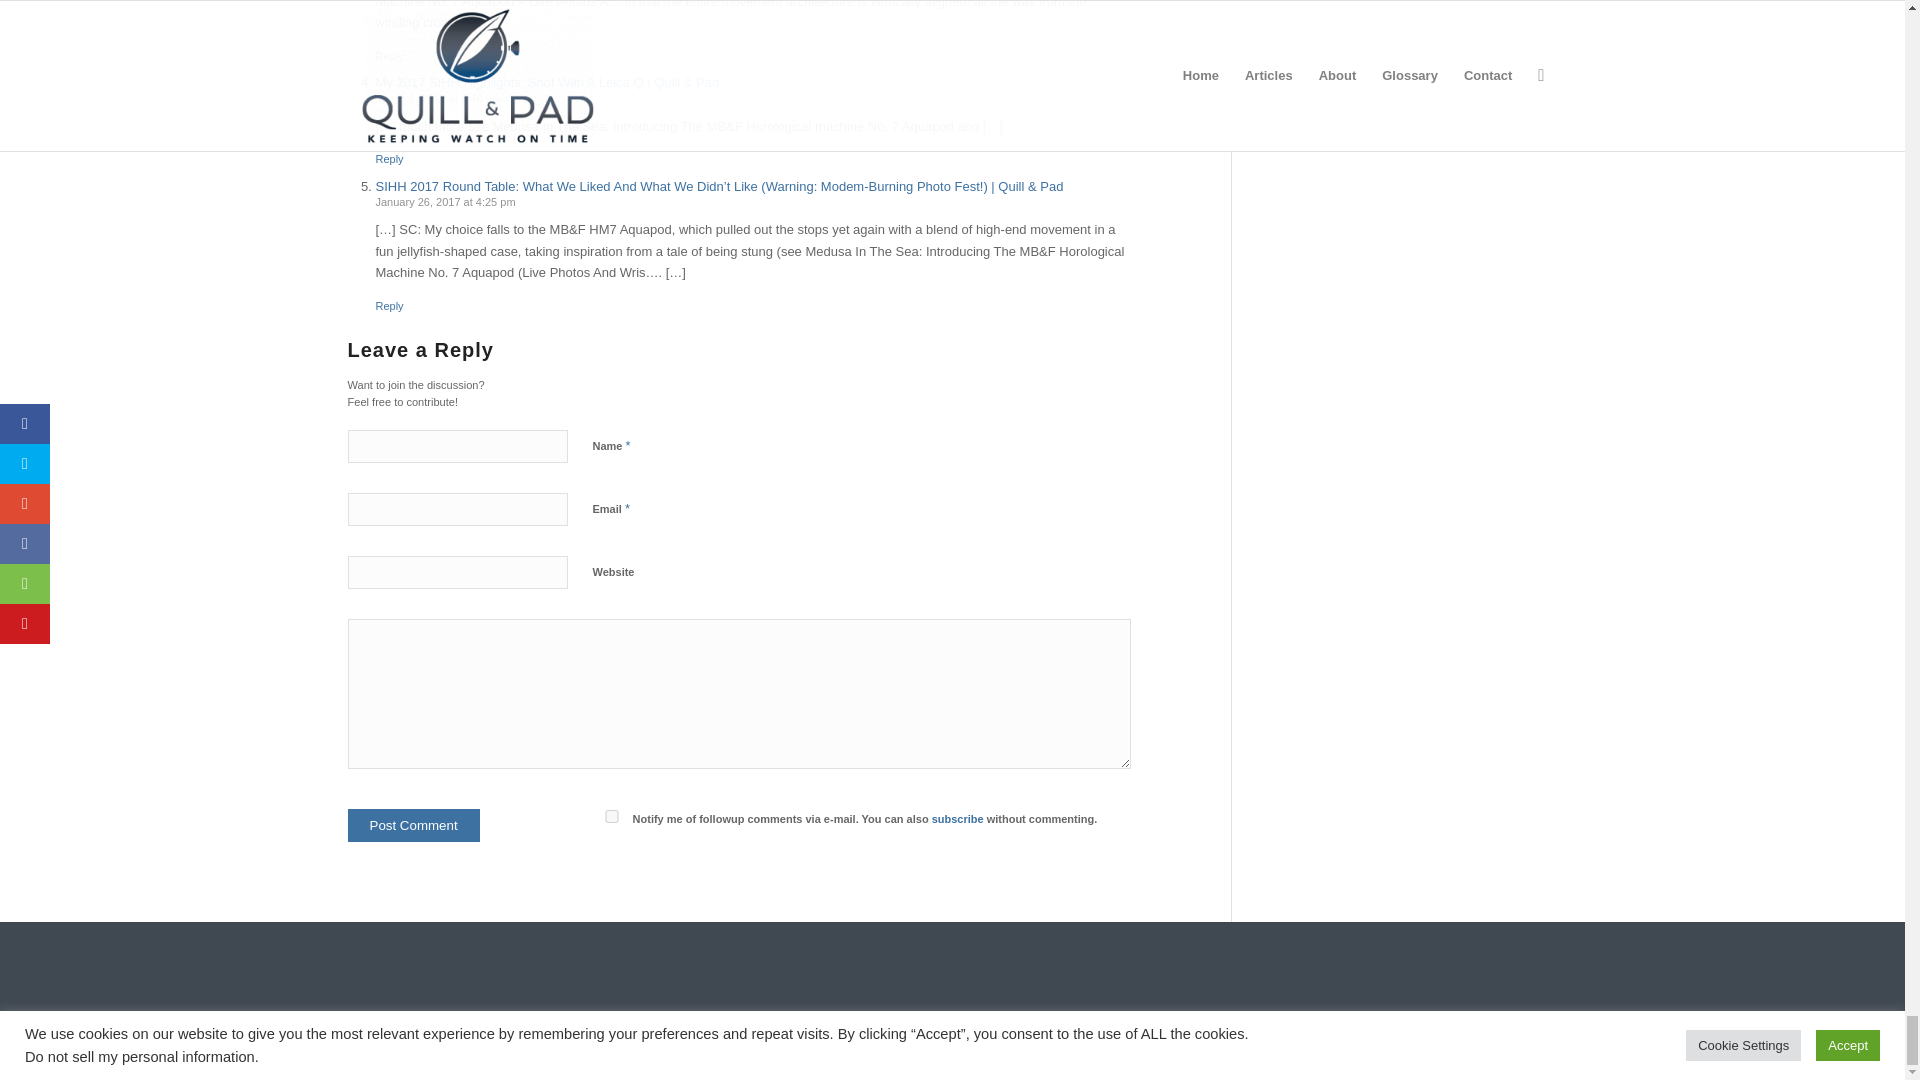 Image resolution: width=1920 pixels, height=1080 pixels. Describe the element at coordinates (446, 202) in the screenshot. I see `January 26, 2017 at 4:25 pm` at that location.